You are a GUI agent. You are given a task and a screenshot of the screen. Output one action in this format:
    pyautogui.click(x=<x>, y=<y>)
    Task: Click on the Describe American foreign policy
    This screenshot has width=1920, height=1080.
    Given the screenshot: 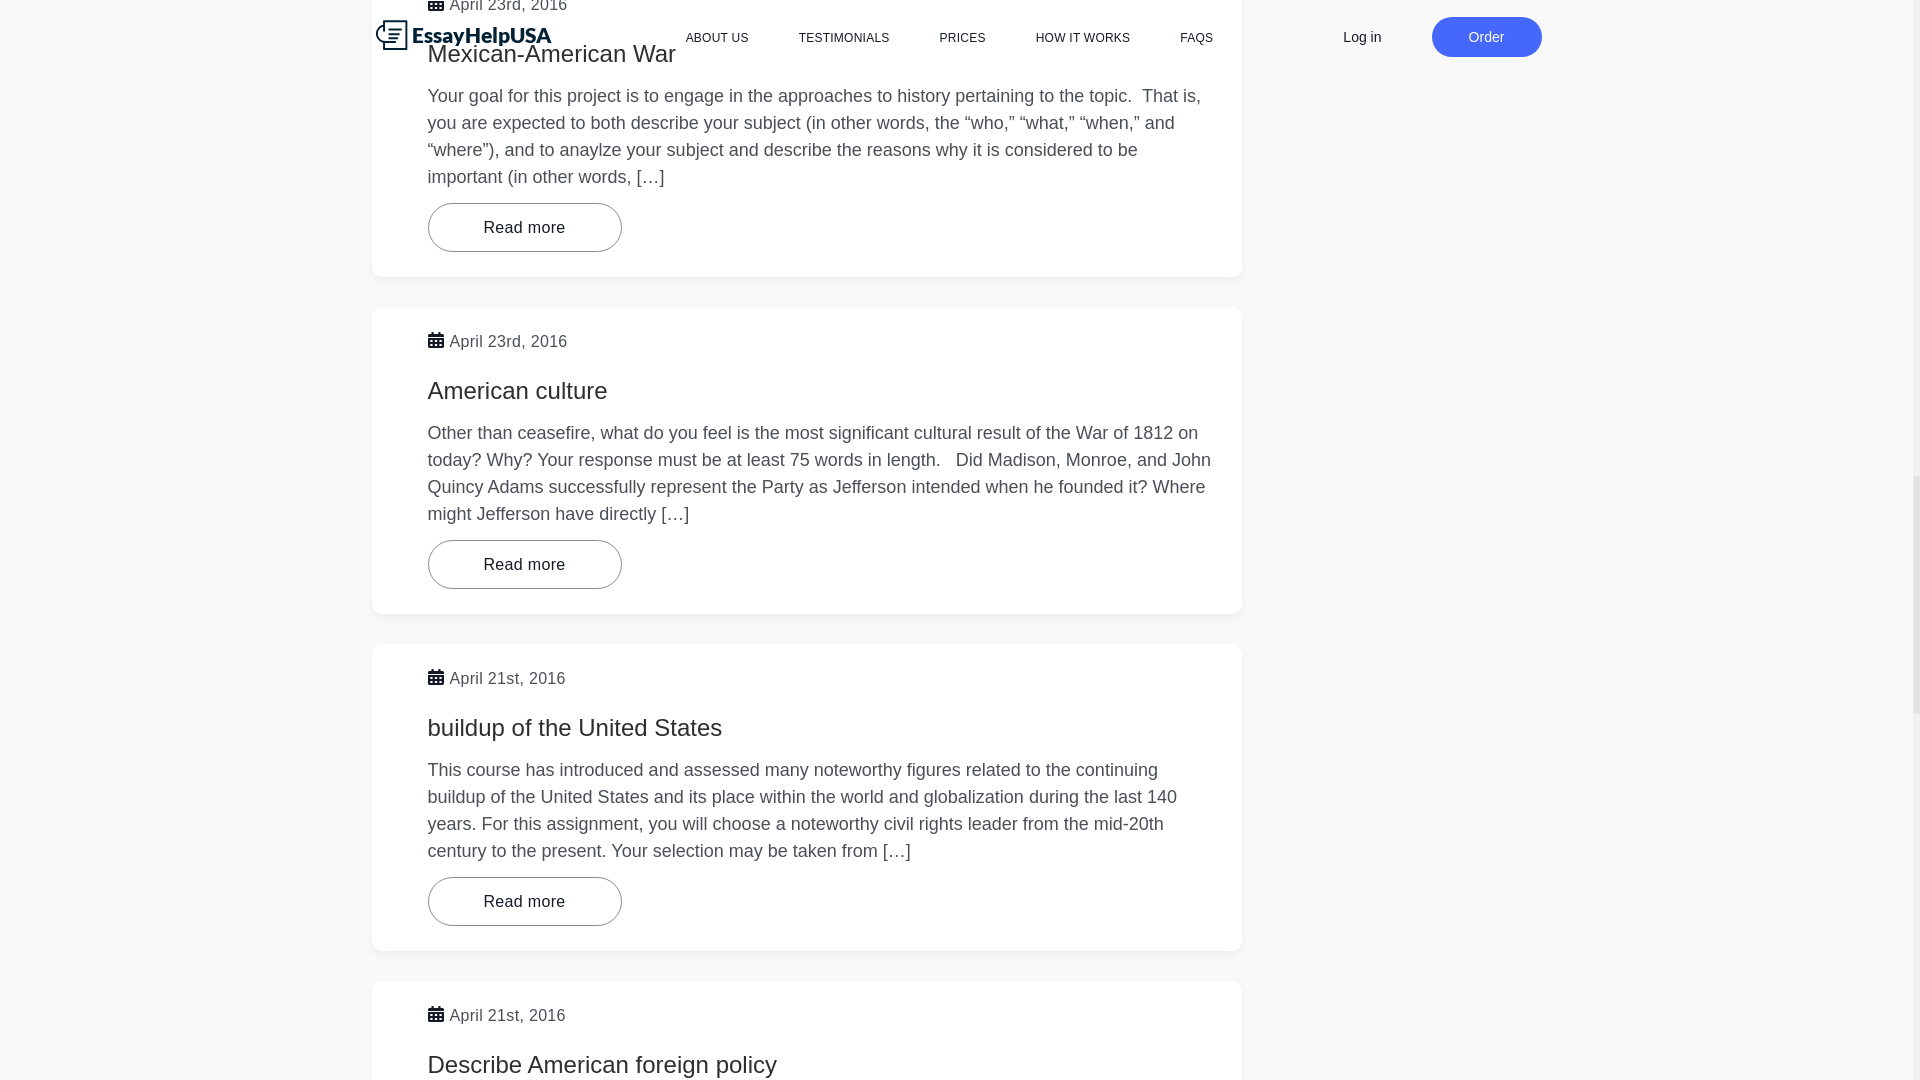 What is the action you would take?
    pyautogui.click(x=602, y=1064)
    